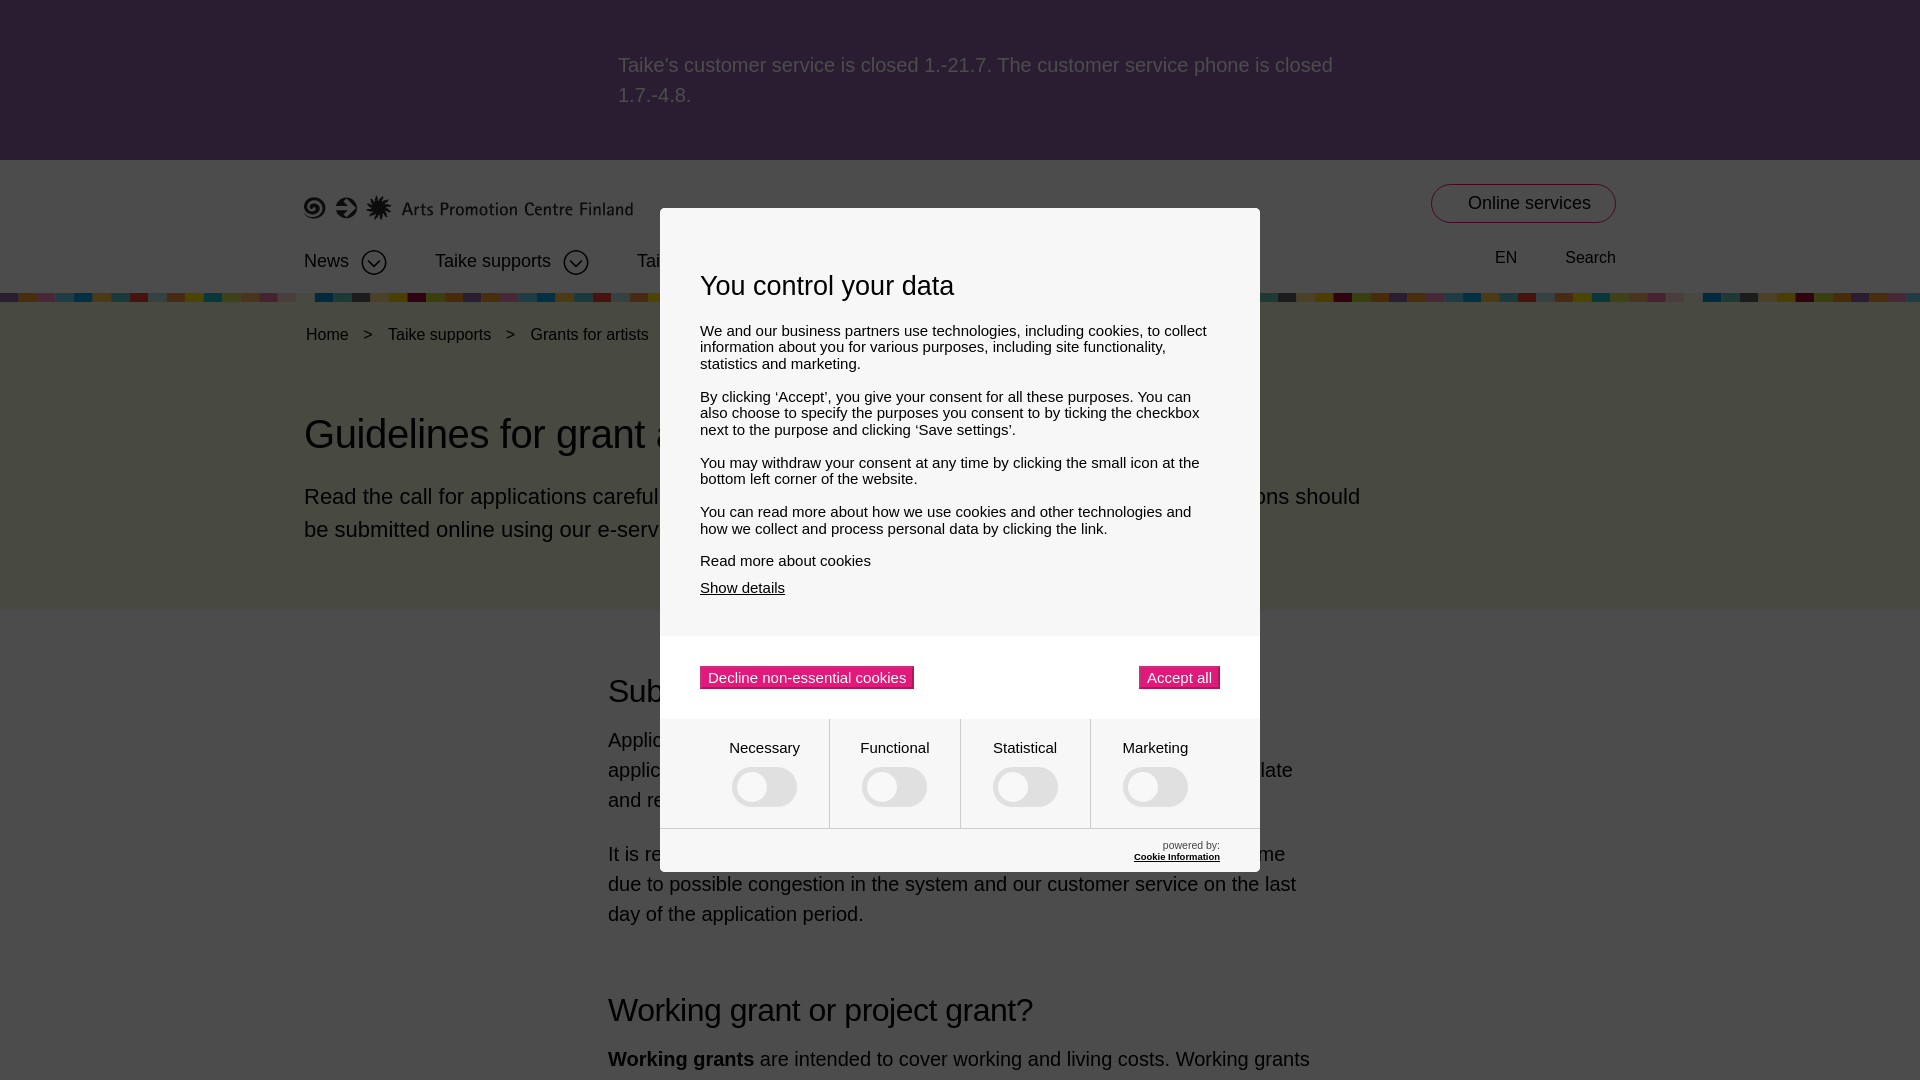 This screenshot has width=1920, height=1080. Describe the element at coordinates (468, 208) in the screenshot. I see `Home page` at that location.